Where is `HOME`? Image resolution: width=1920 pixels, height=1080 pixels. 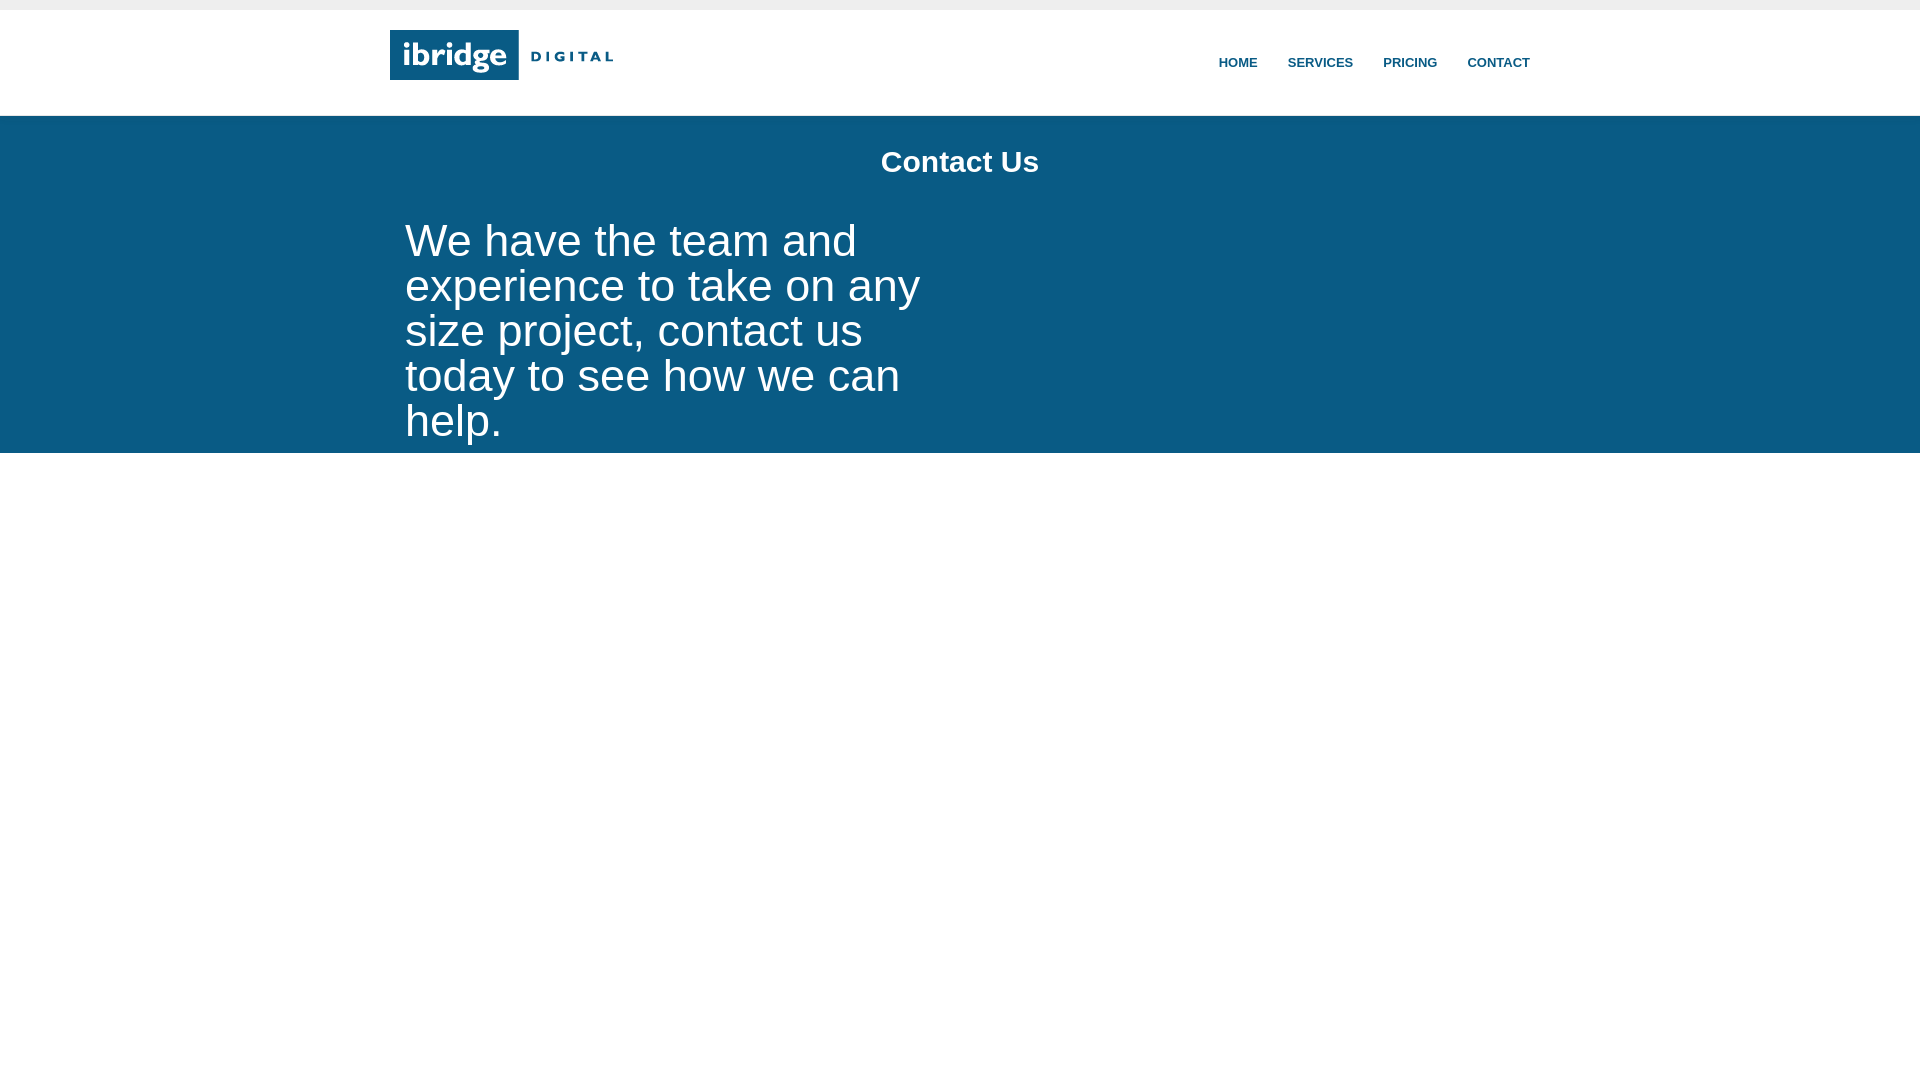 HOME is located at coordinates (1238, 62).